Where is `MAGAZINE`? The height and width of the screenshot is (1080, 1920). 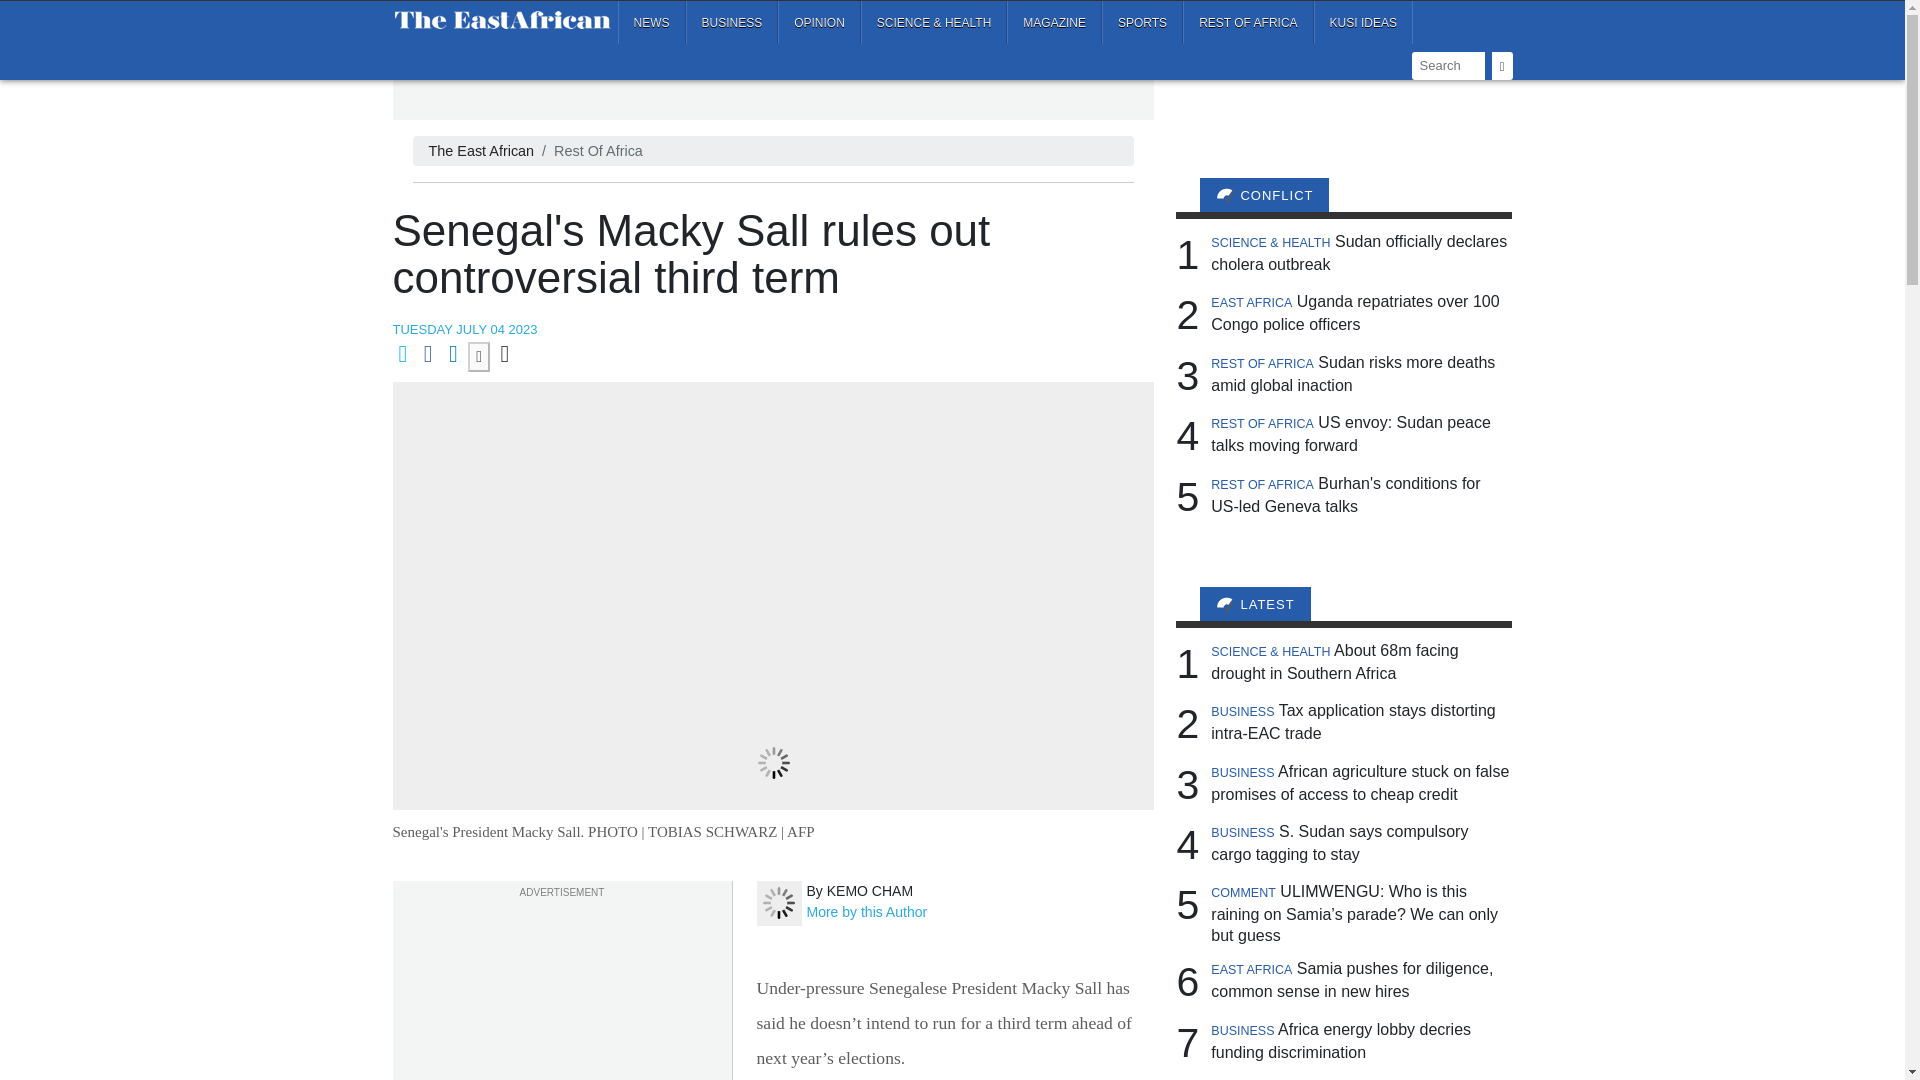 MAGAZINE is located at coordinates (1054, 22).